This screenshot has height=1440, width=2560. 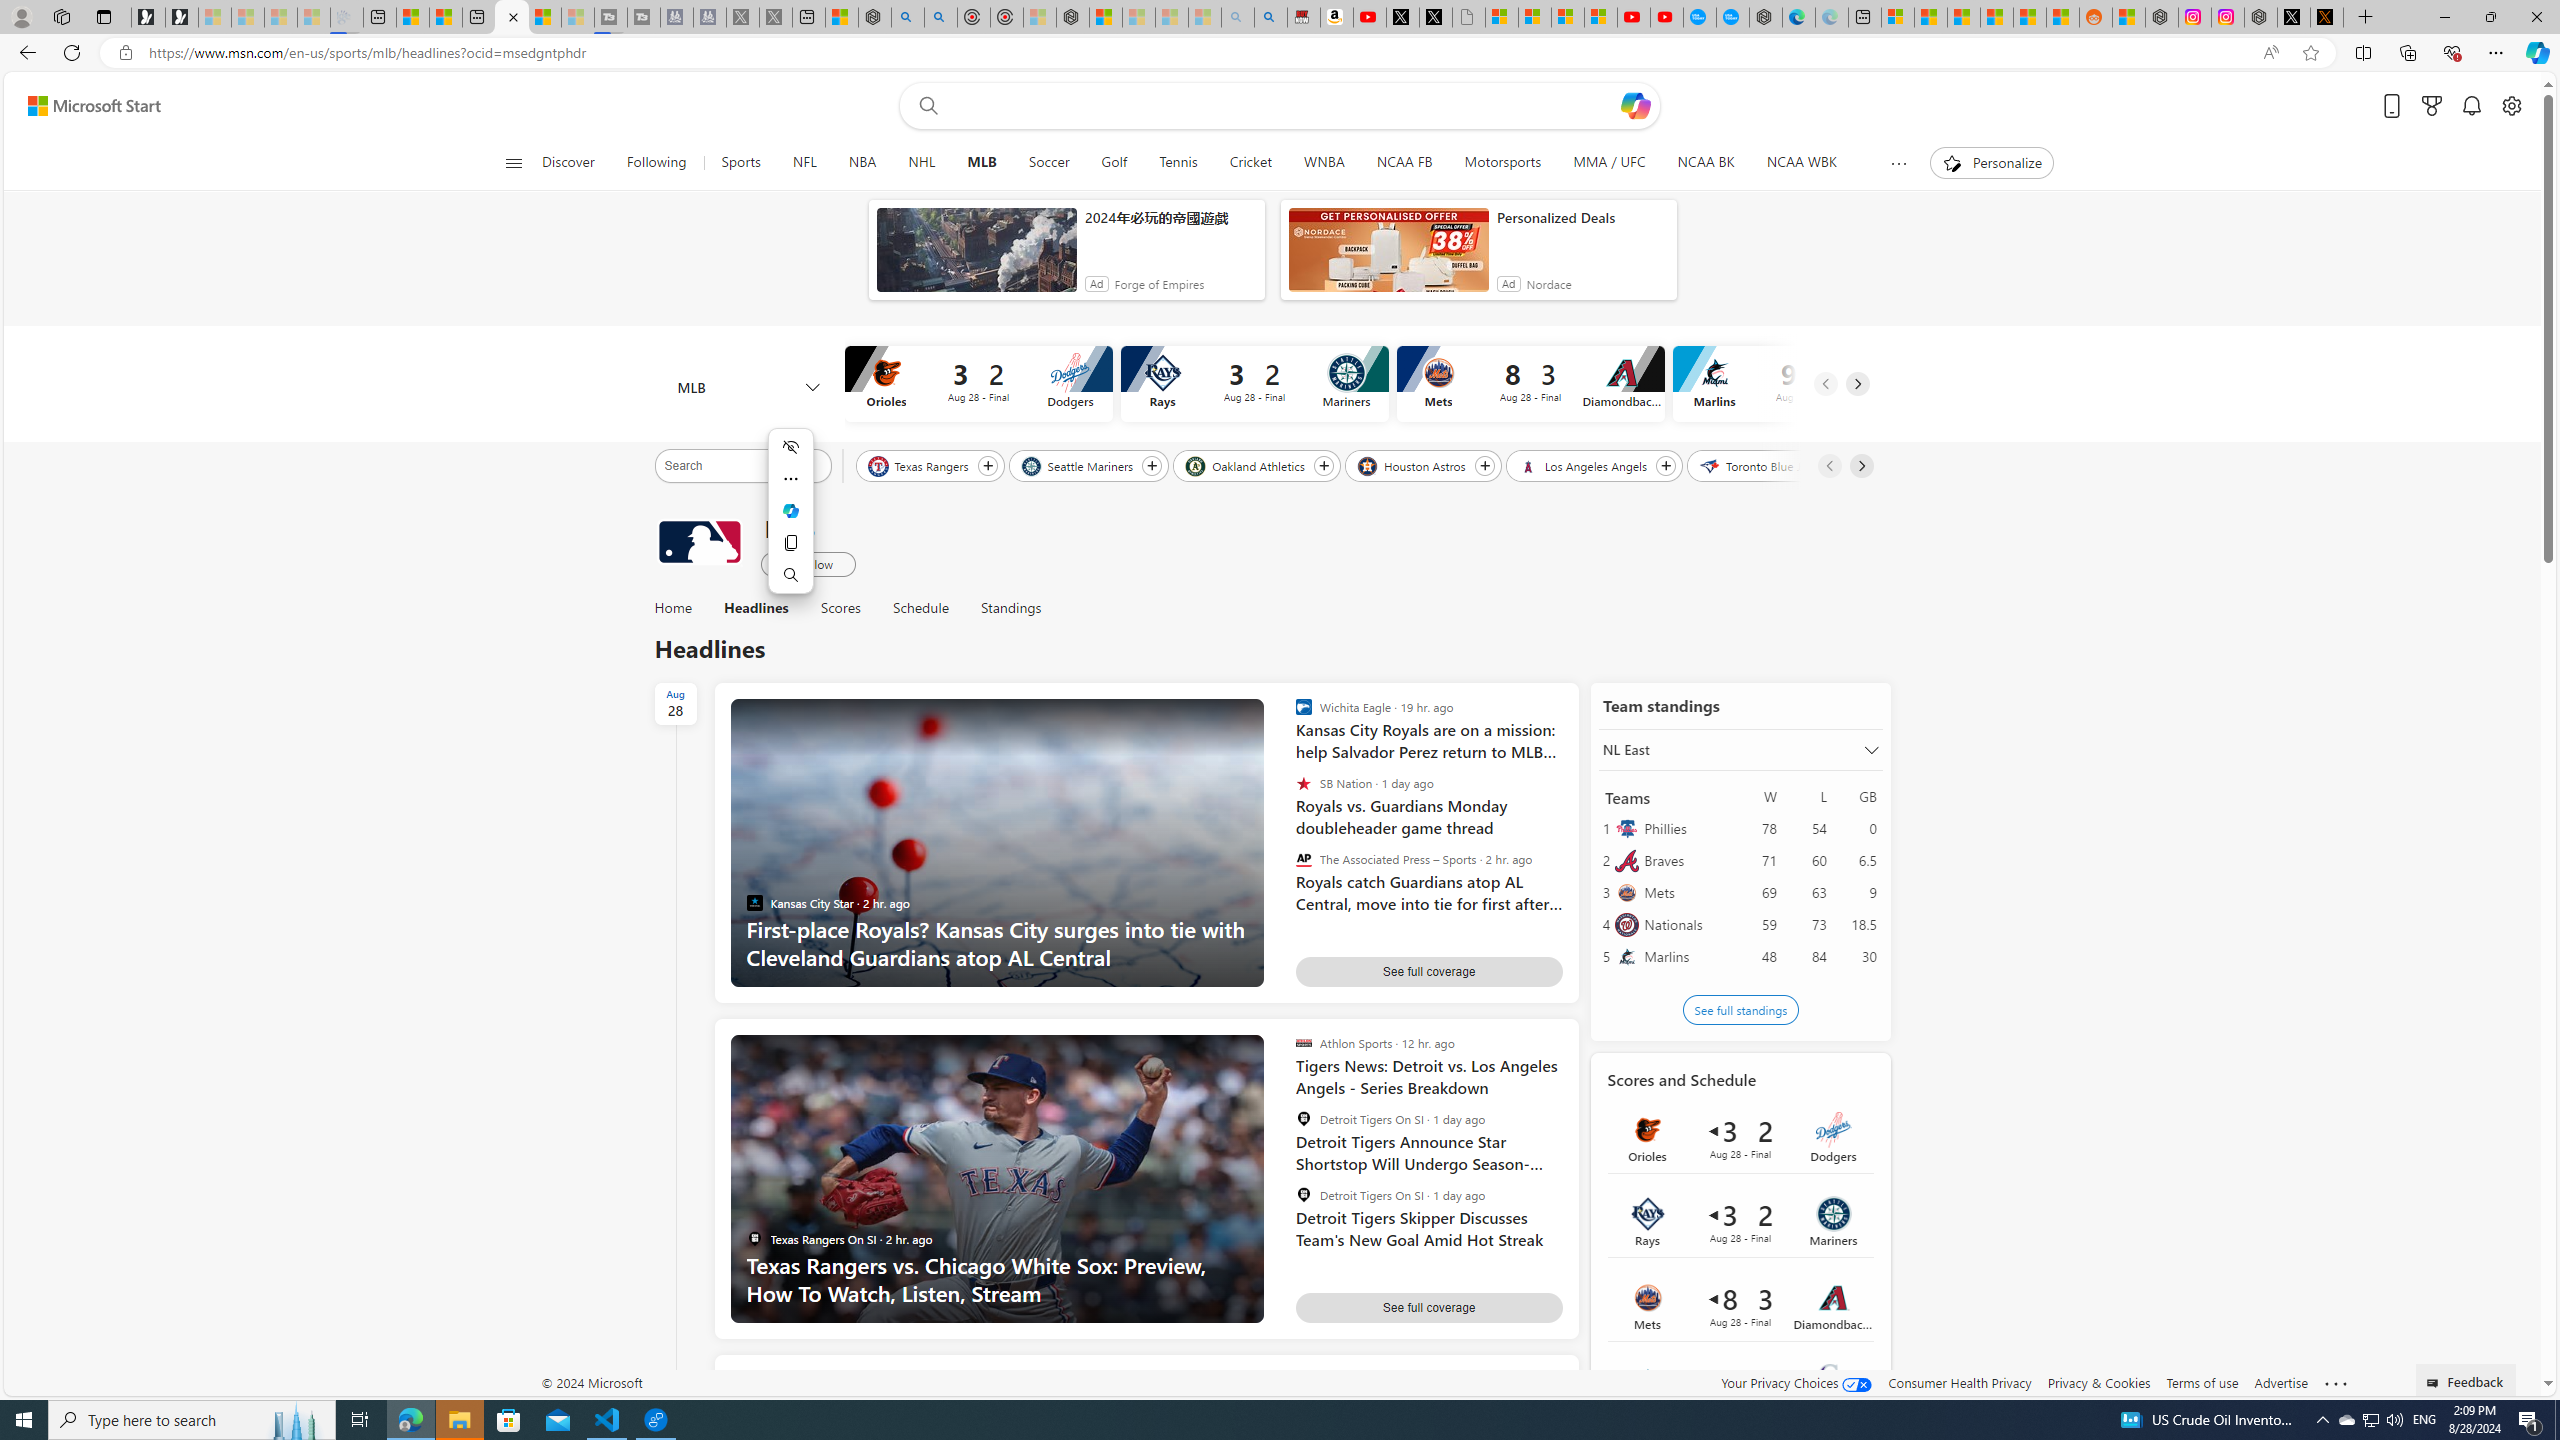 What do you see at coordinates (1740, 1137) in the screenshot?
I see `Orioles 3 vs Dodgers 2Final Date Aug 28` at bounding box center [1740, 1137].